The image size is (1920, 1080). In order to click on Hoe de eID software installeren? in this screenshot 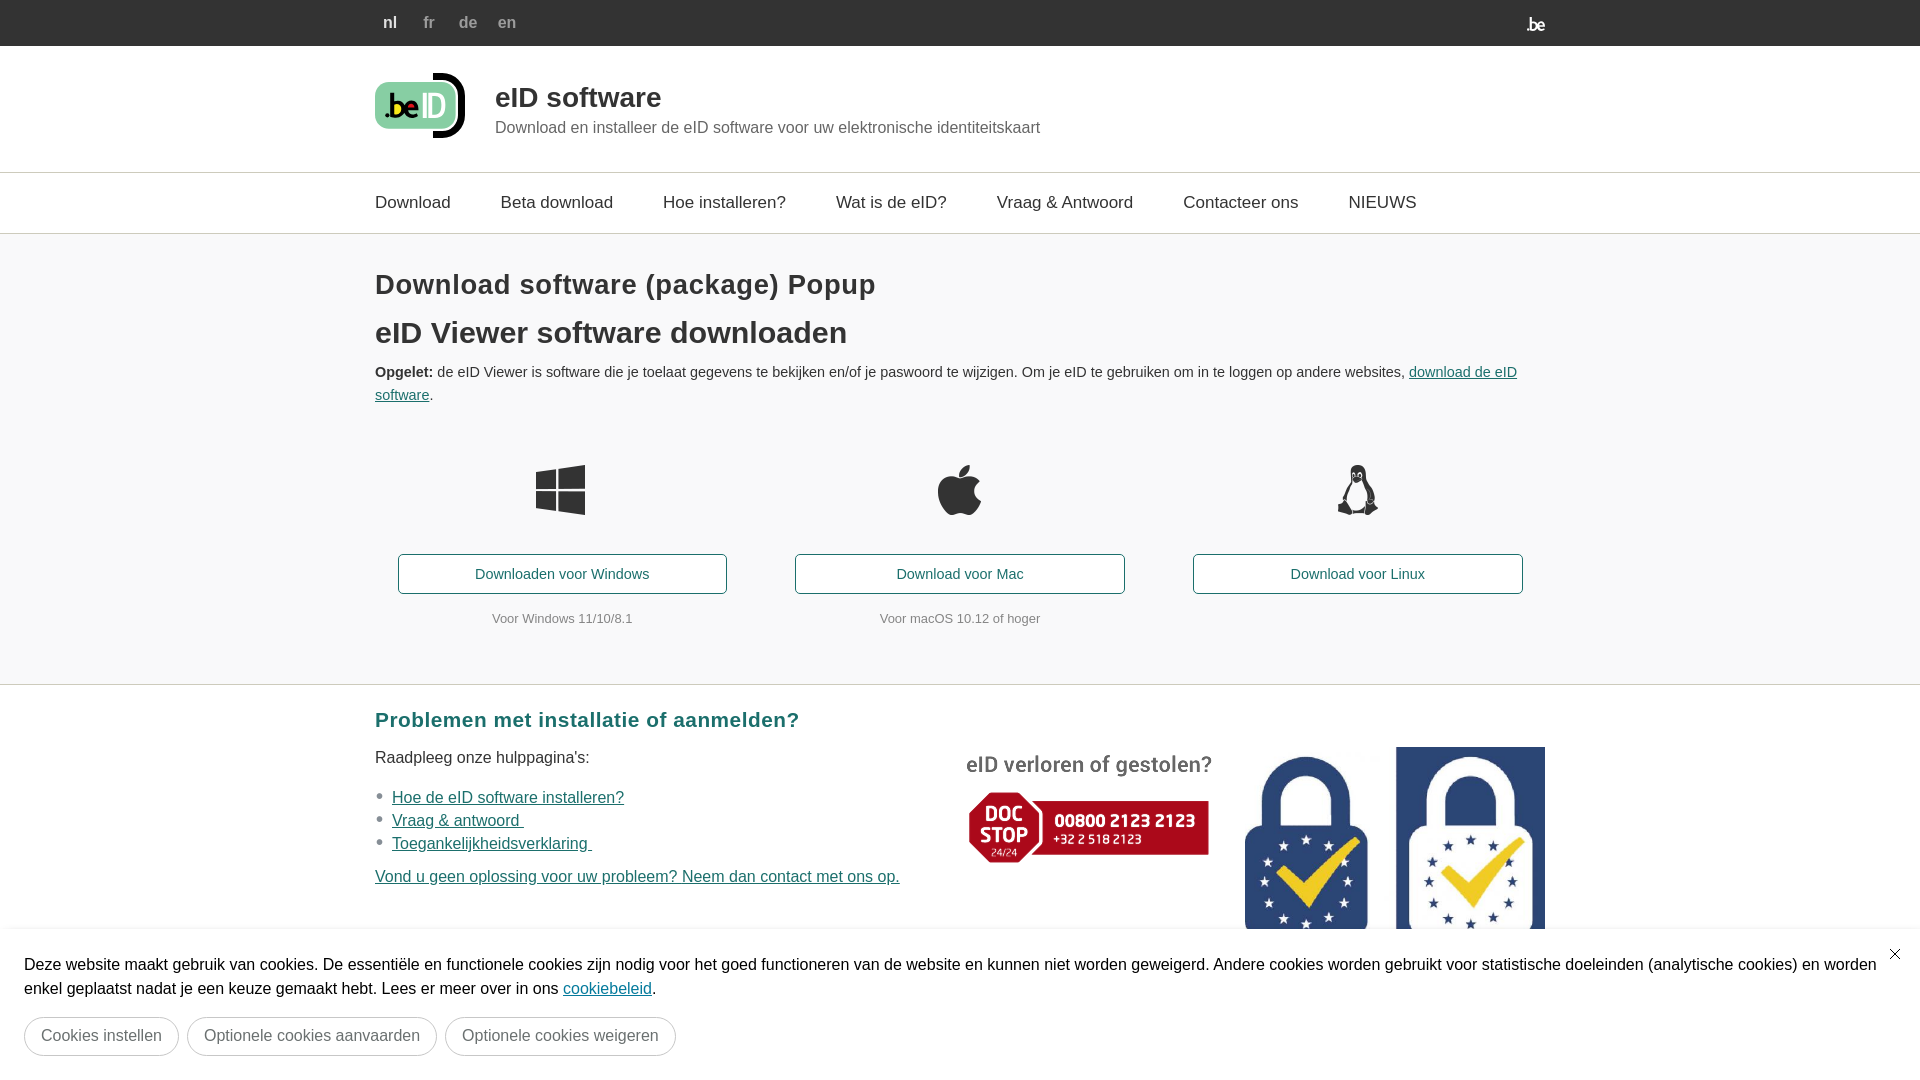, I will do `click(508, 798)`.